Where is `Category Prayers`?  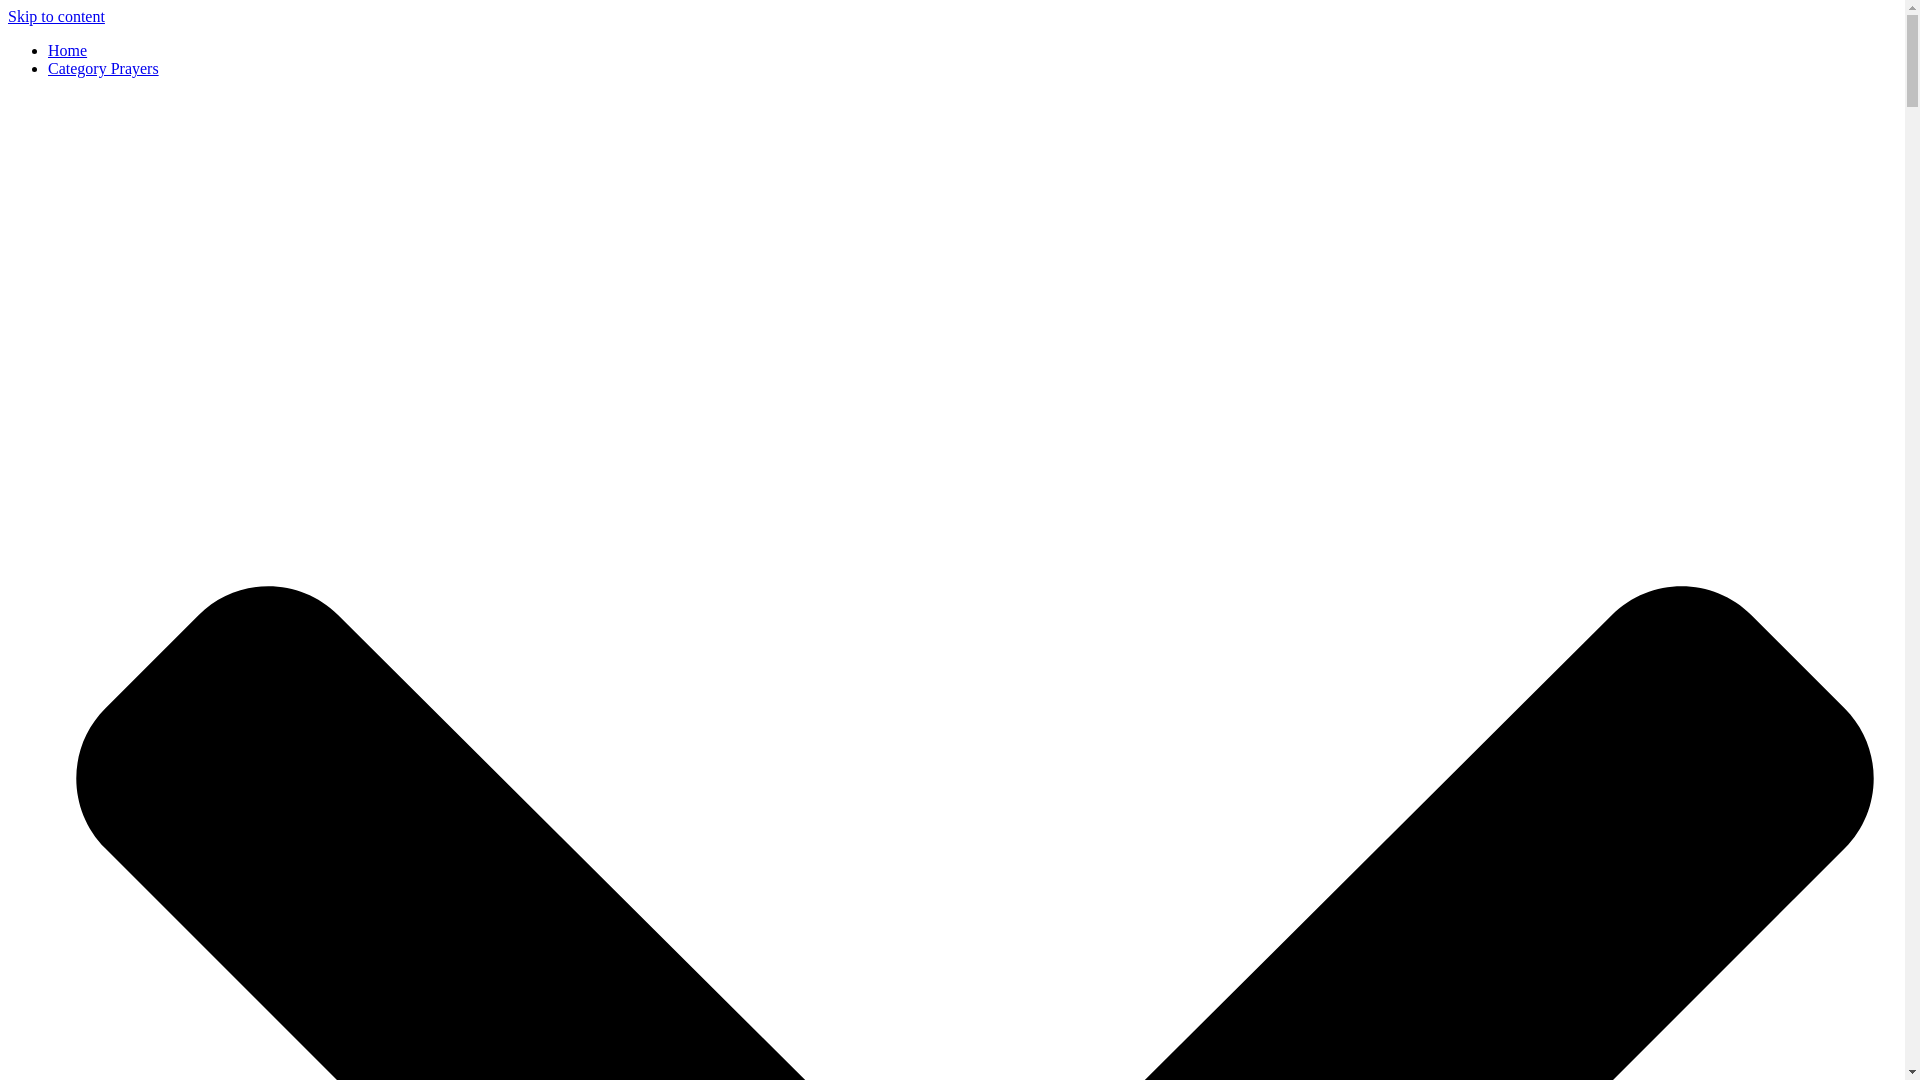 Category Prayers is located at coordinates (104, 68).